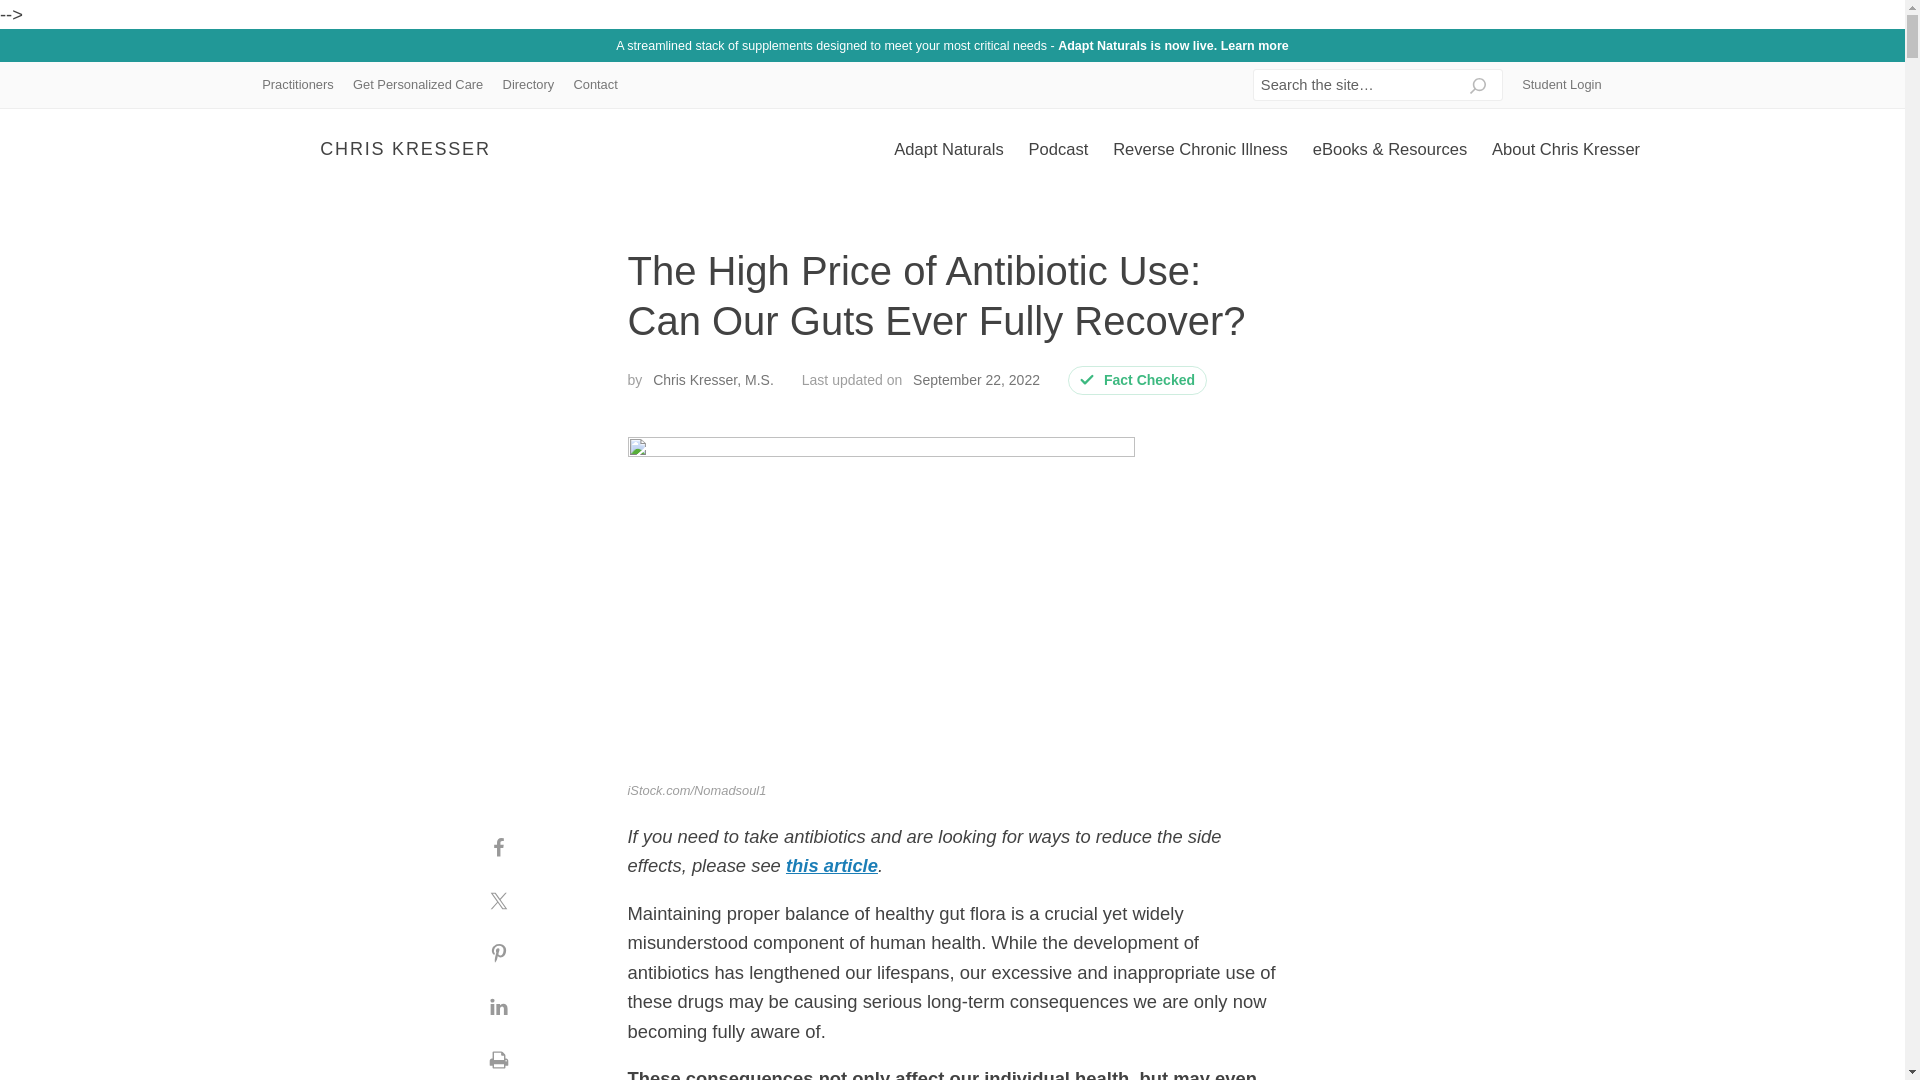  I want to click on Search, so click(1478, 77).